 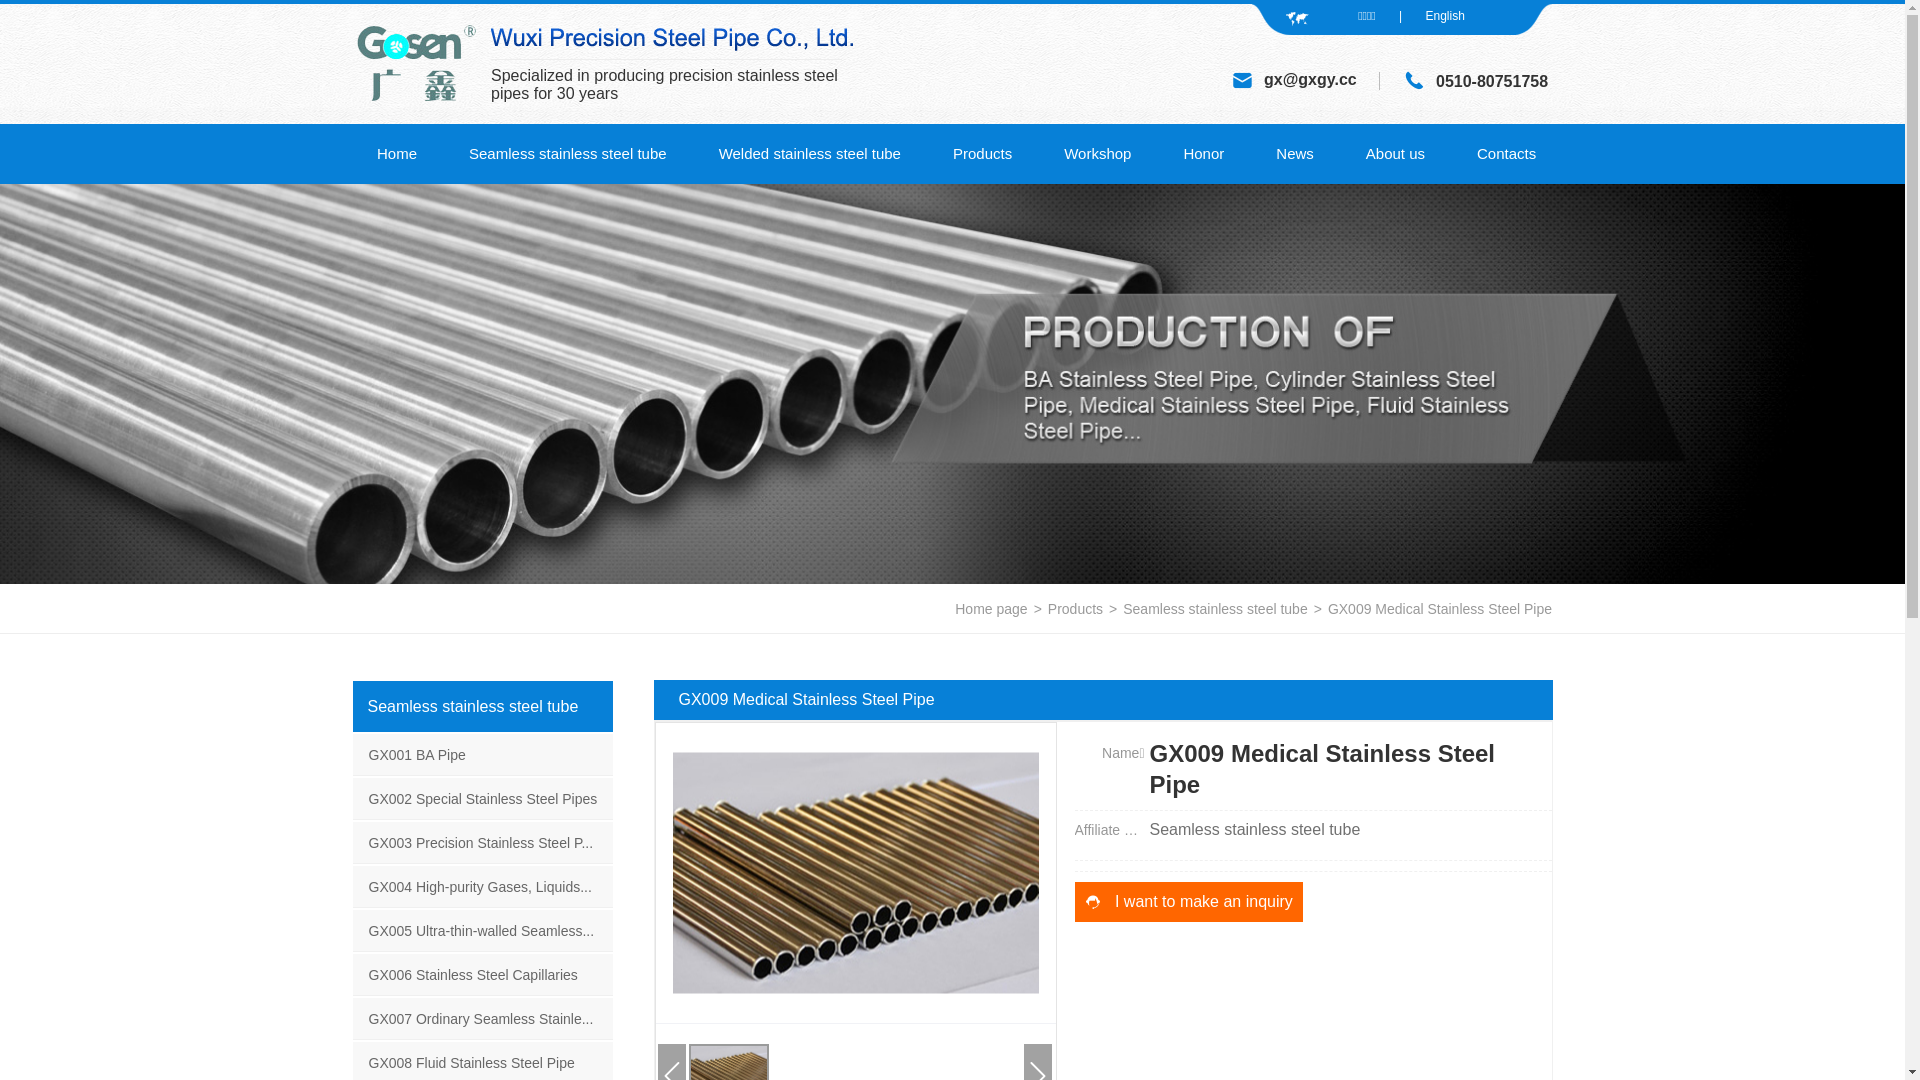 What do you see at coordinates (1256, 830) in the screenshot?
I see `Seamless stainless steel tube` at bounding box center [1256, 830].